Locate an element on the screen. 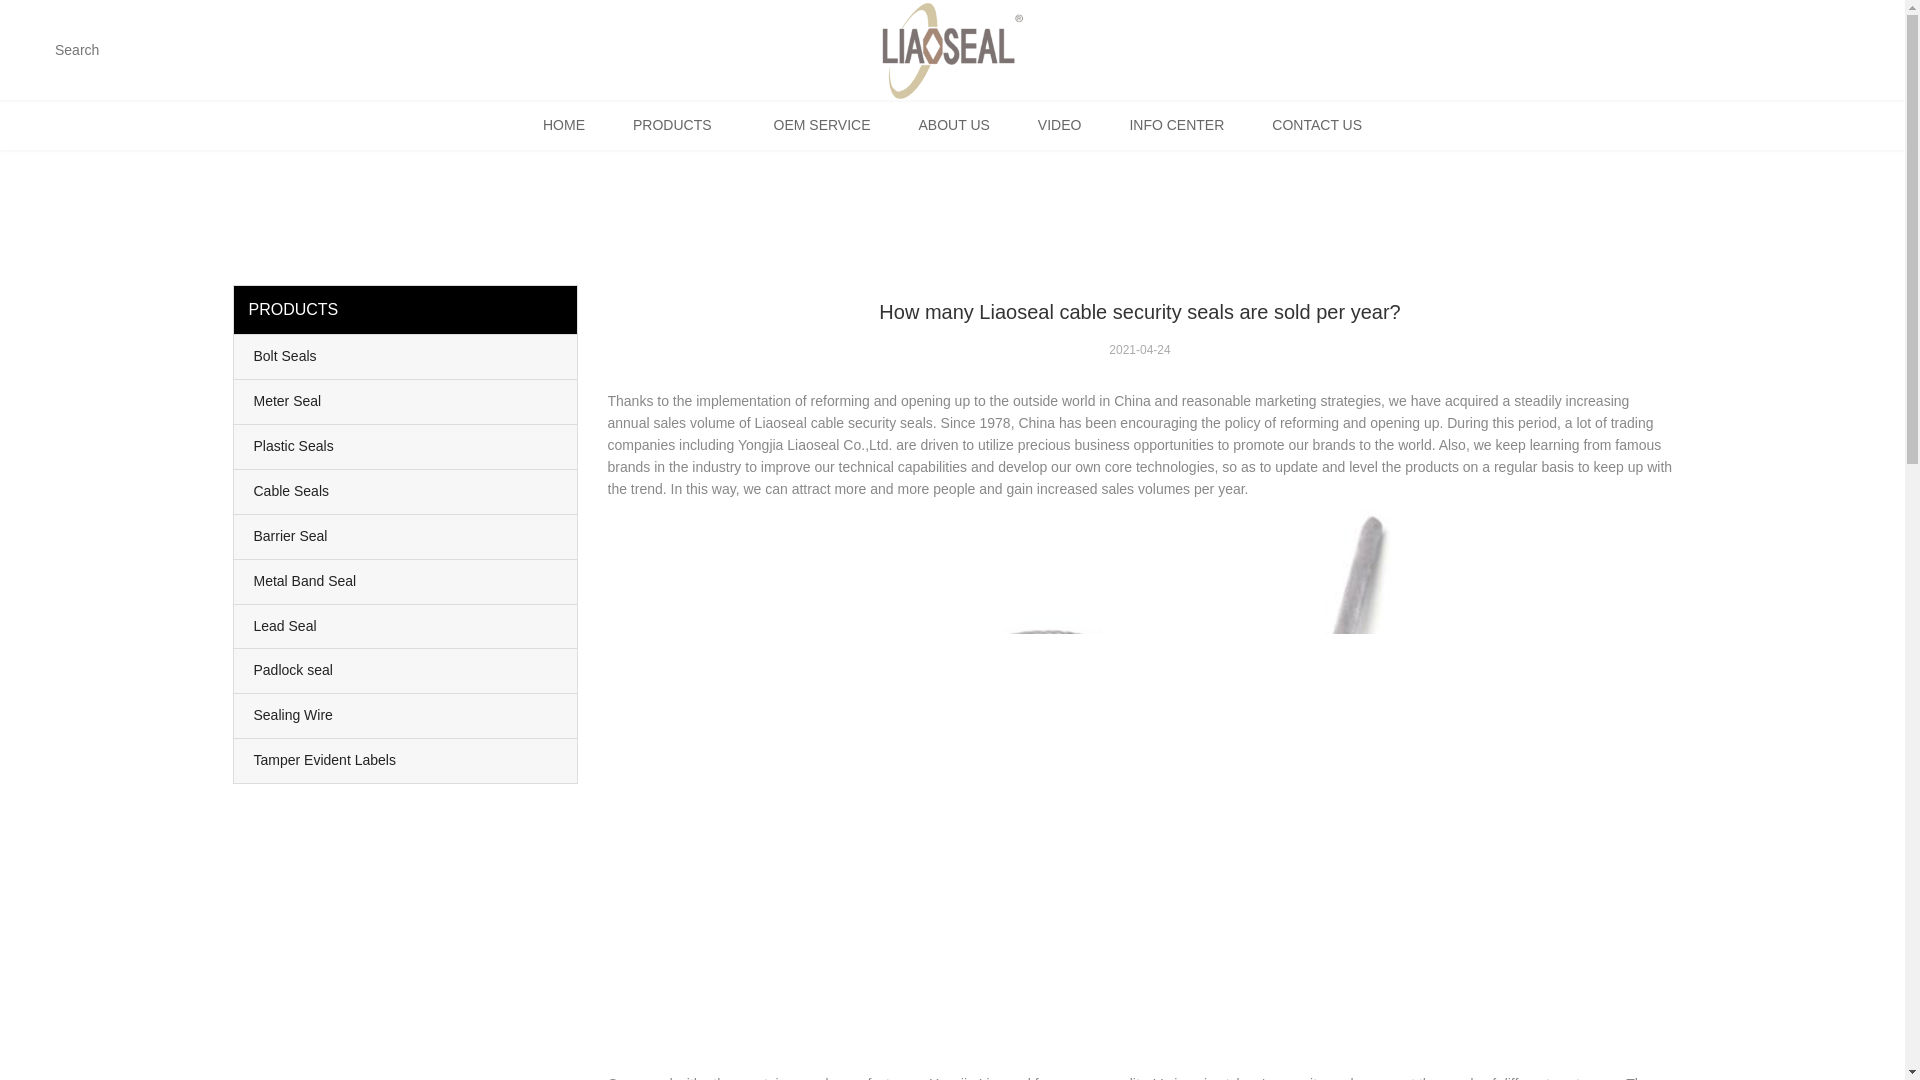 The width and height of the screenshot is (1920, 1080). CONTACT US is located at coordinates (1317, 125).